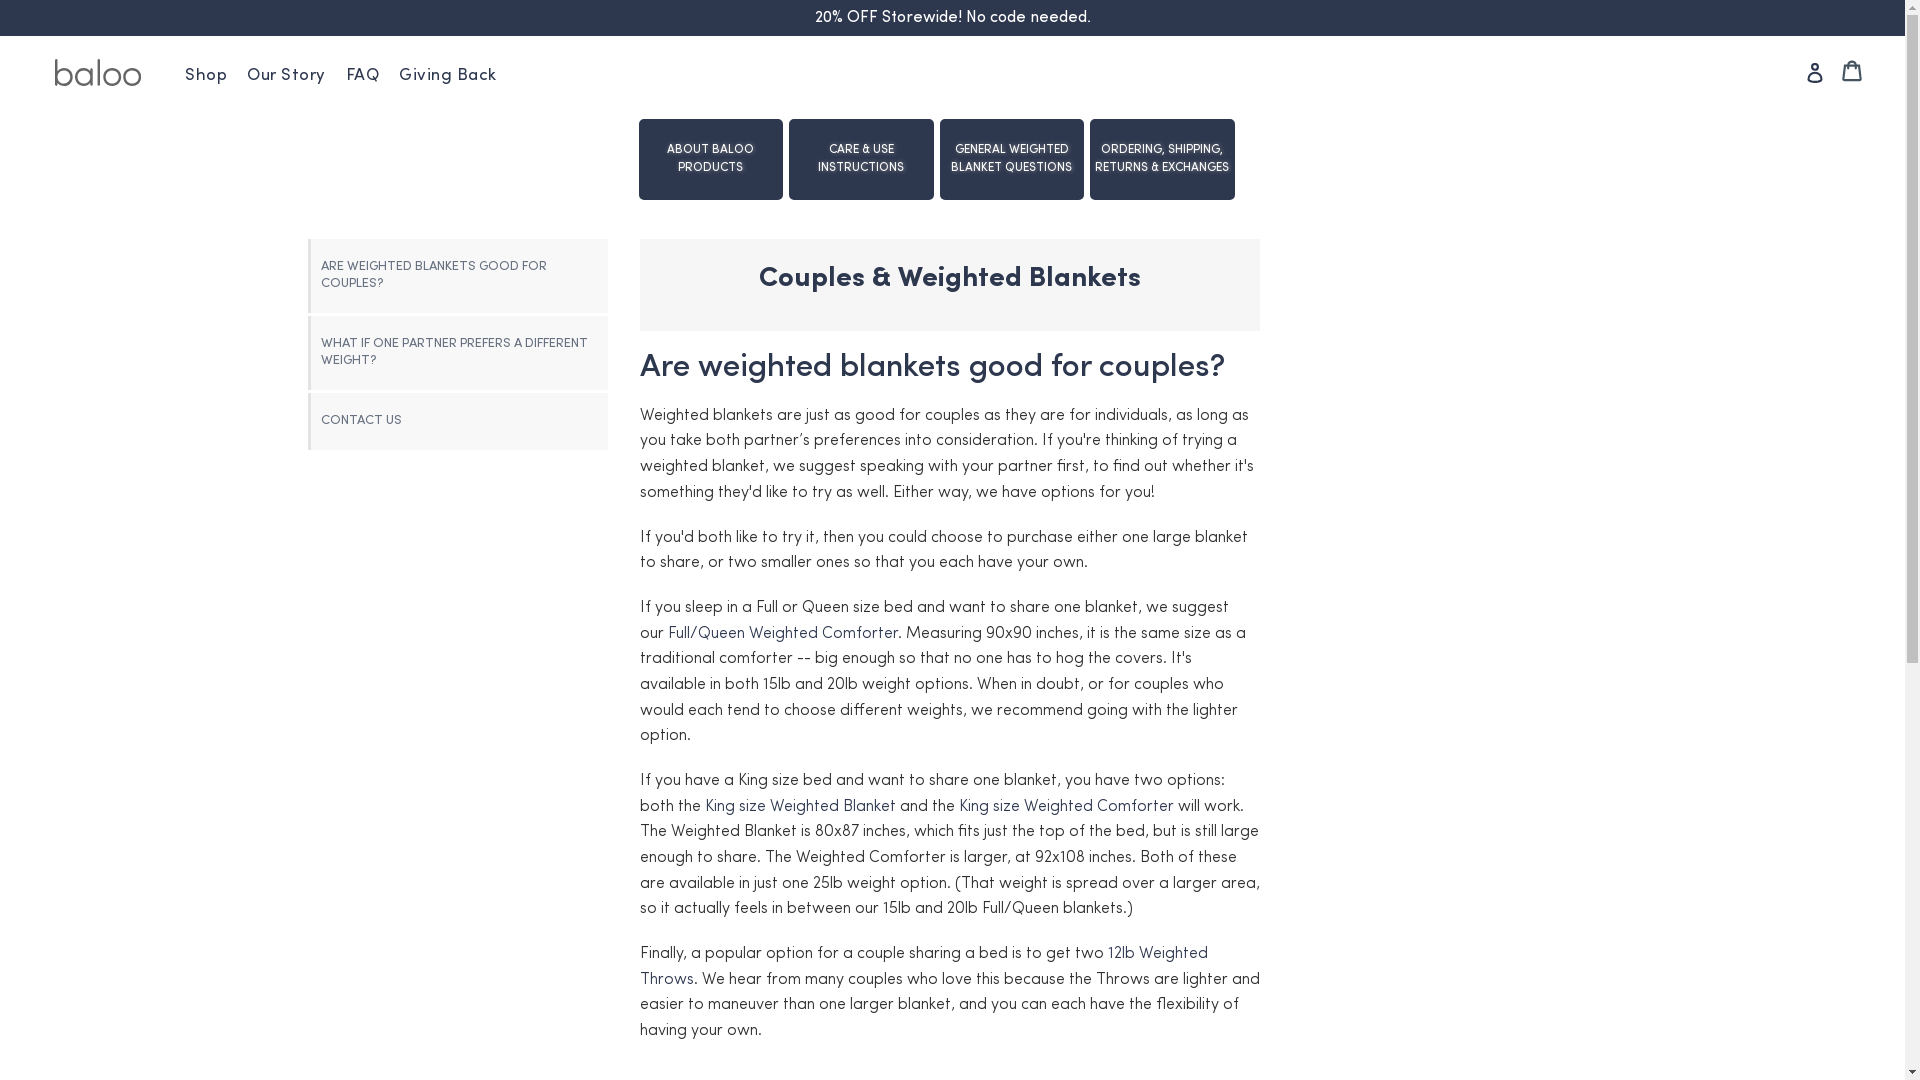  What do you see at coordinates (363, 76) in the screenshot?
I see `FAQ` at bounding box center [363, 76].